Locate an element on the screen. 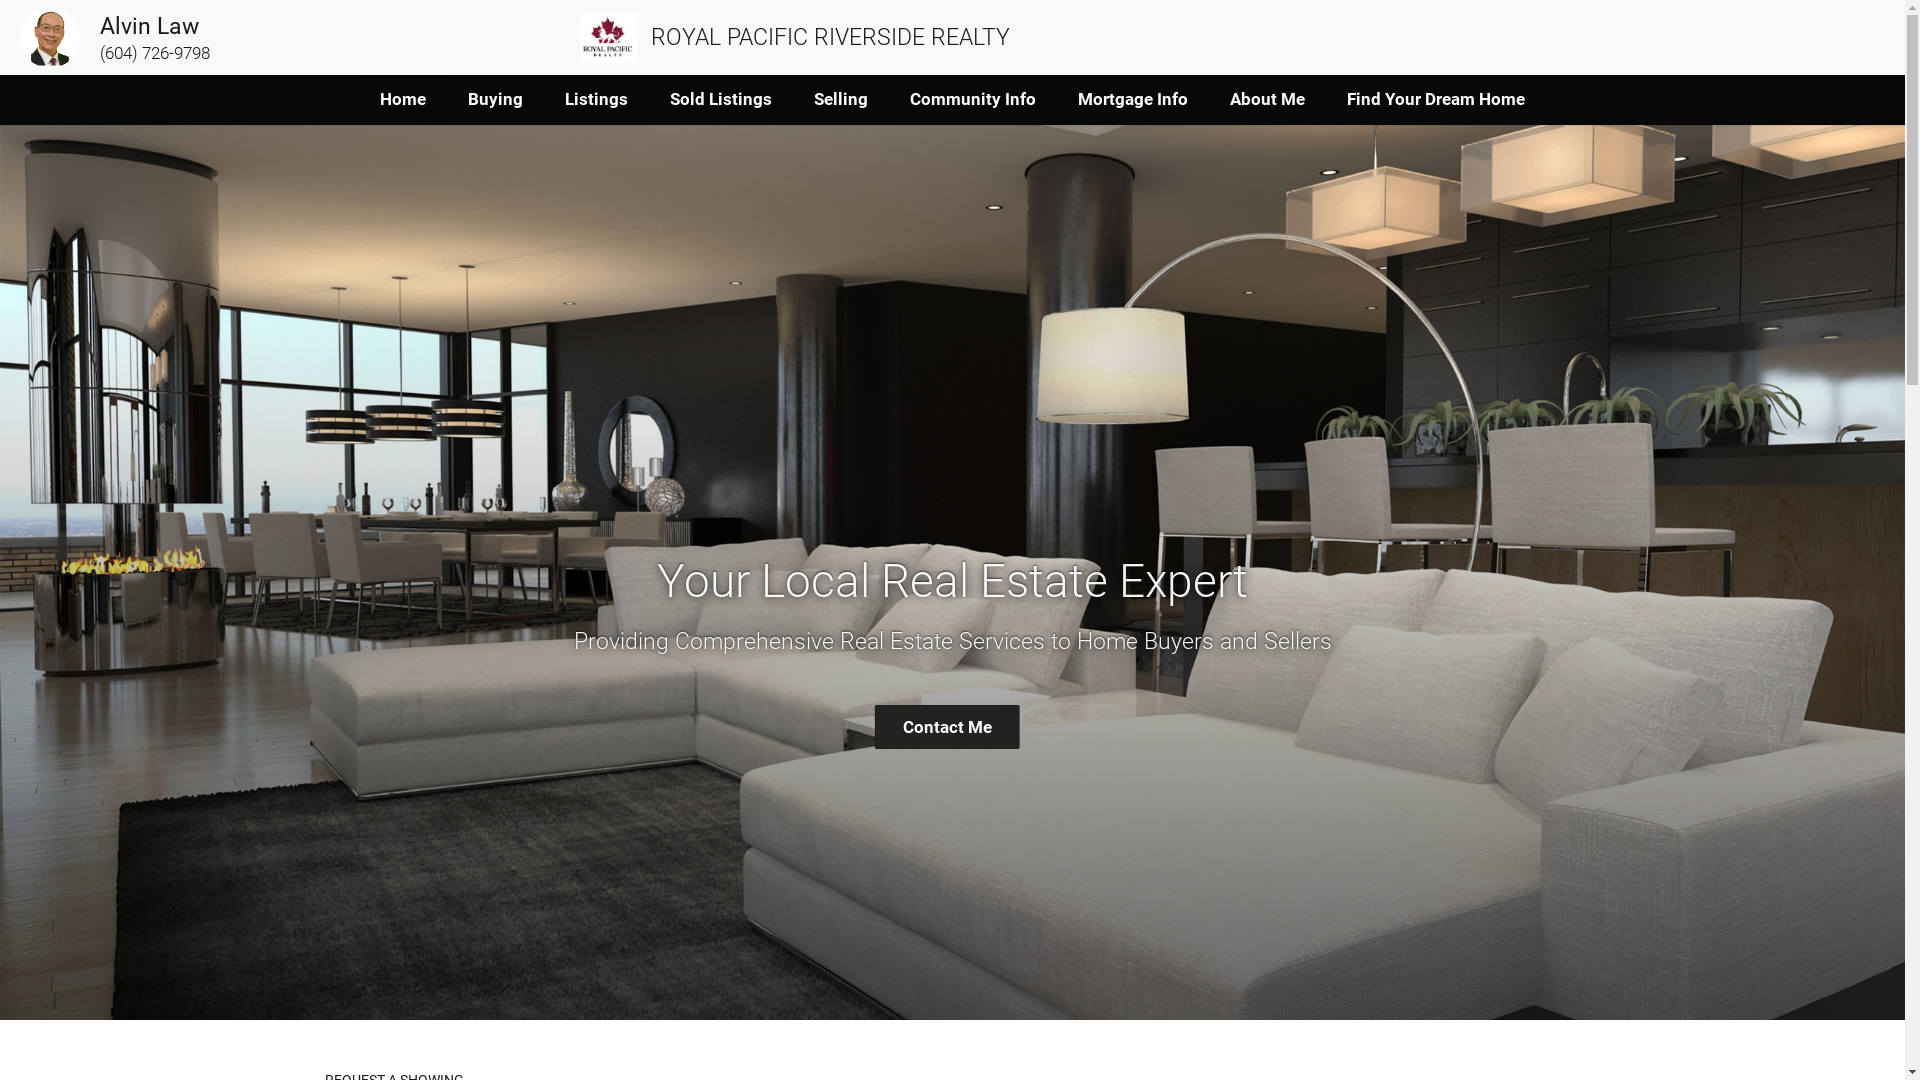  Contact Me is located at coordinates (948, 727).